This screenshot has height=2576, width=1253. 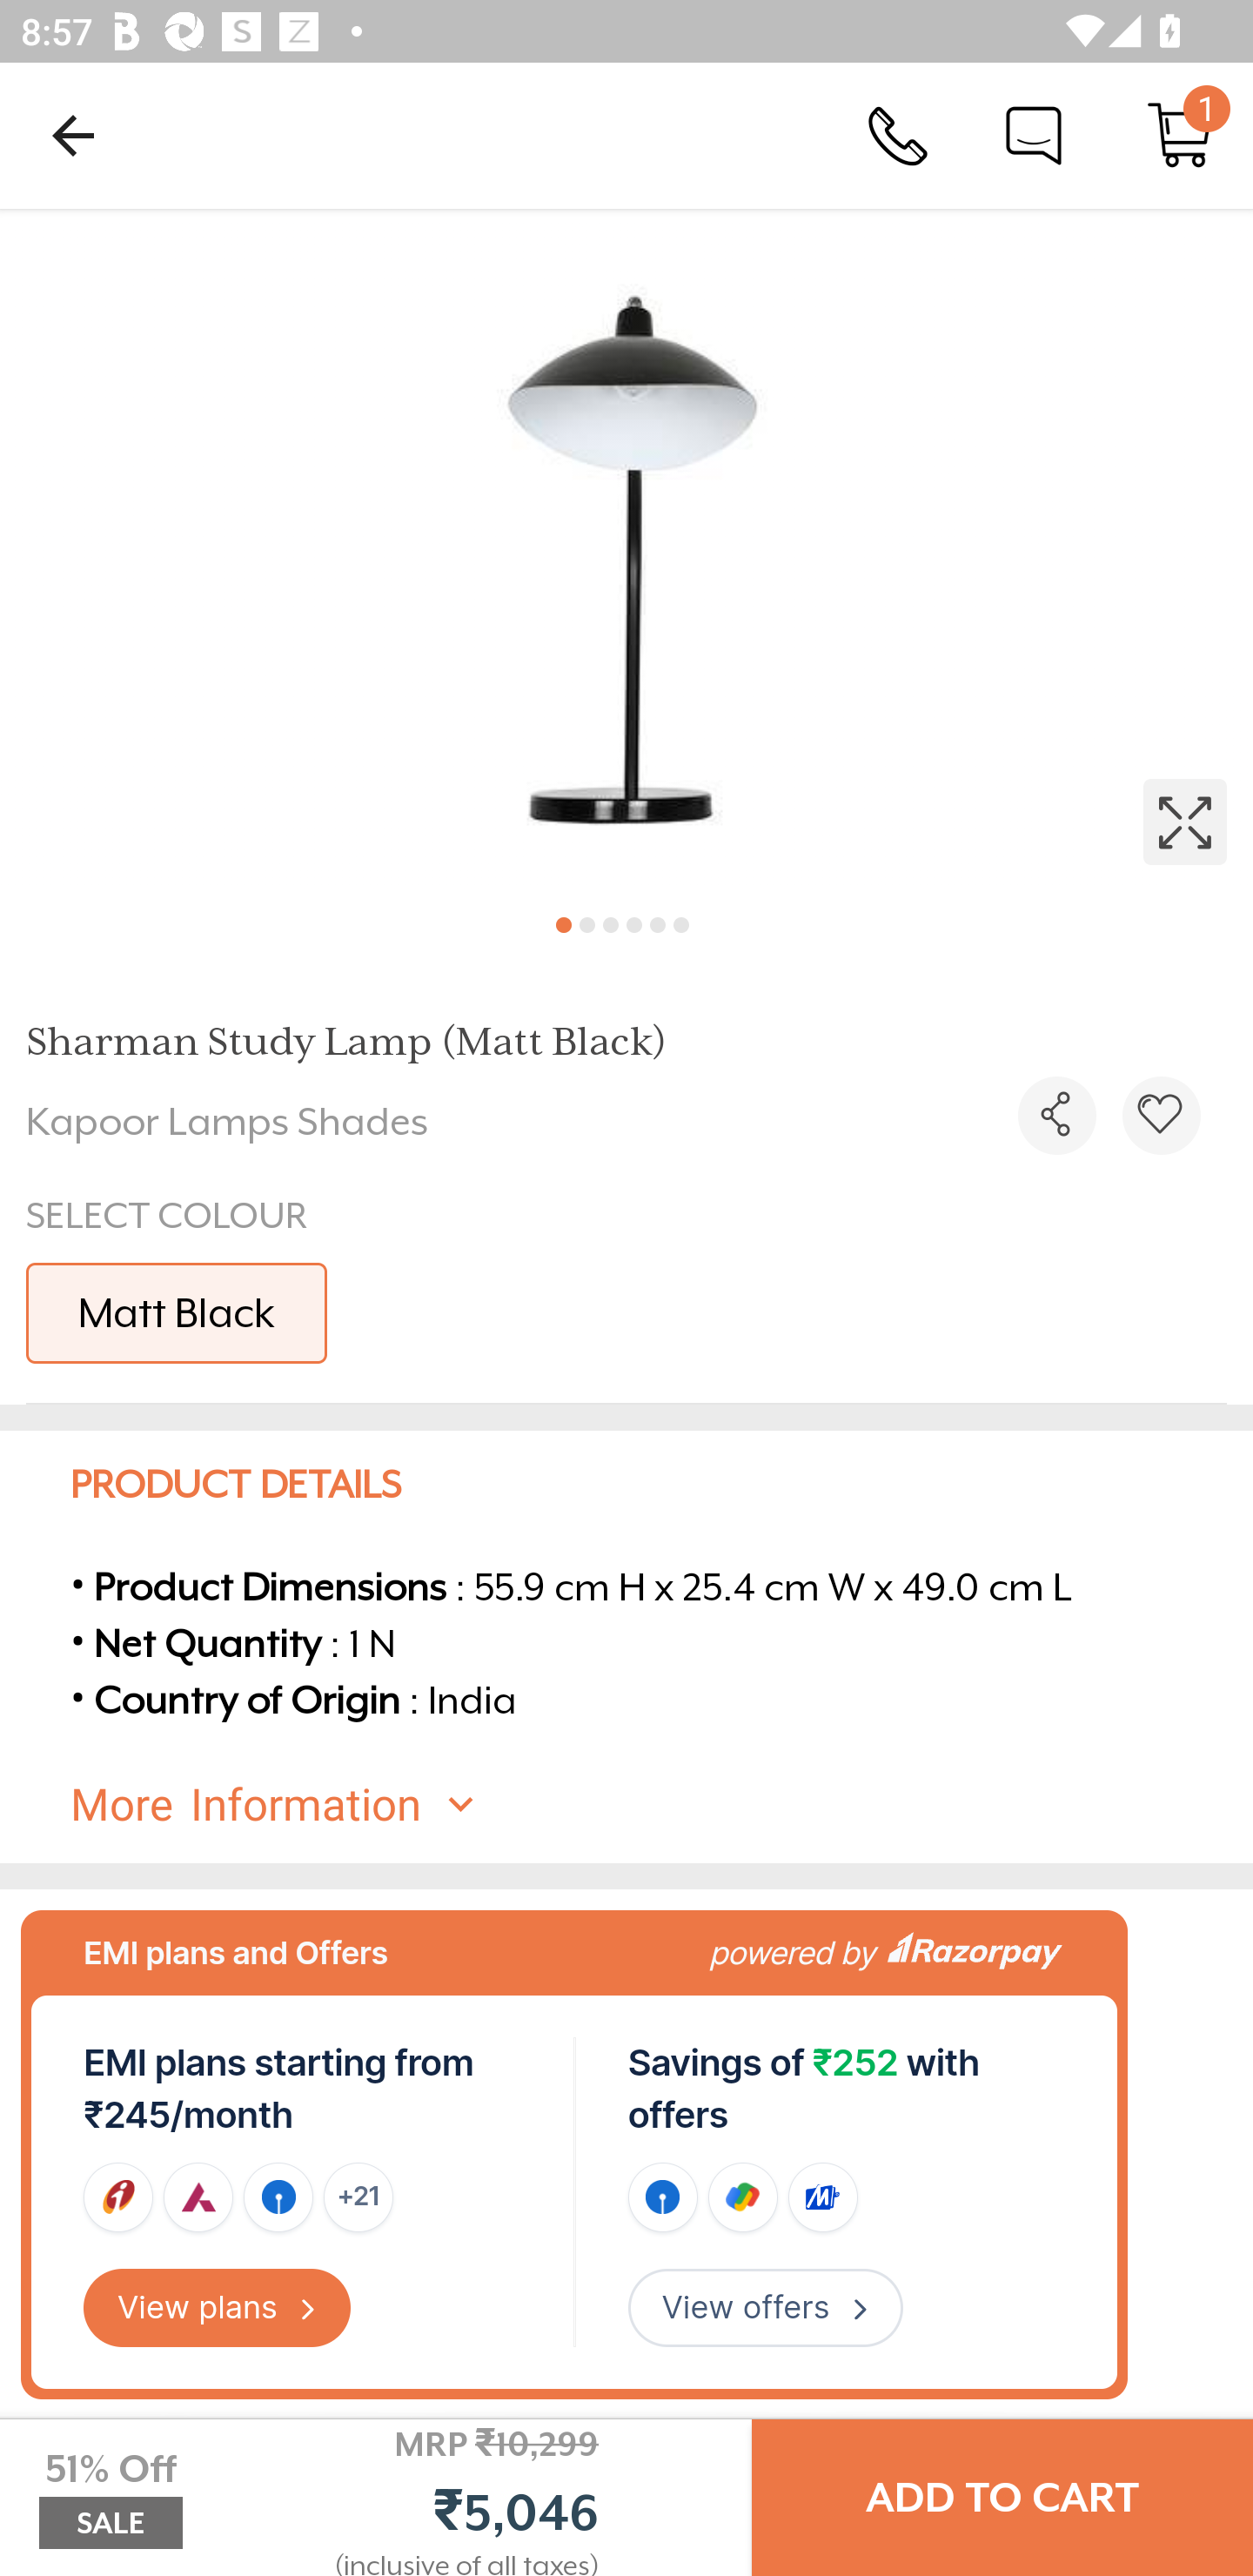 I want to click on ADD TO CART, so click(x=1002, y=2498).